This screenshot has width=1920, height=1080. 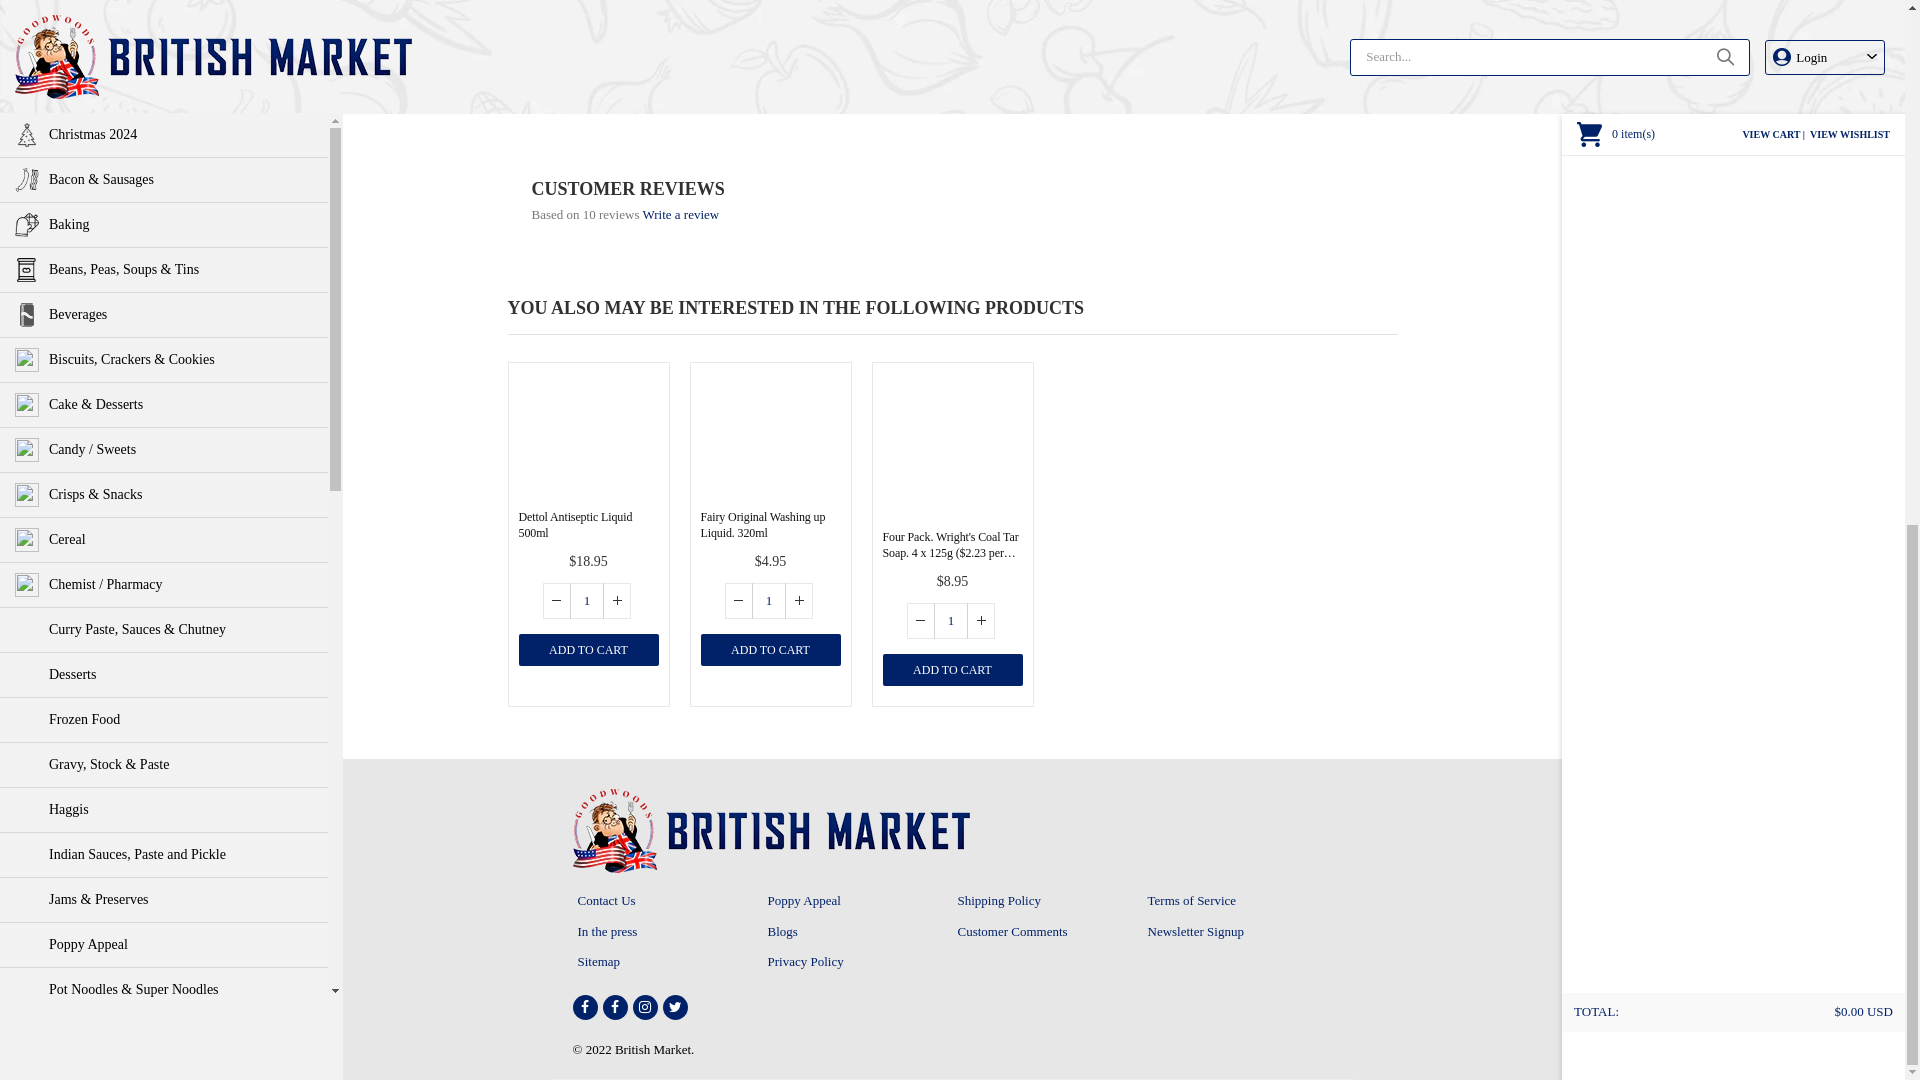 I want to click on Add to wishlist, so click(x=1016, y=380).